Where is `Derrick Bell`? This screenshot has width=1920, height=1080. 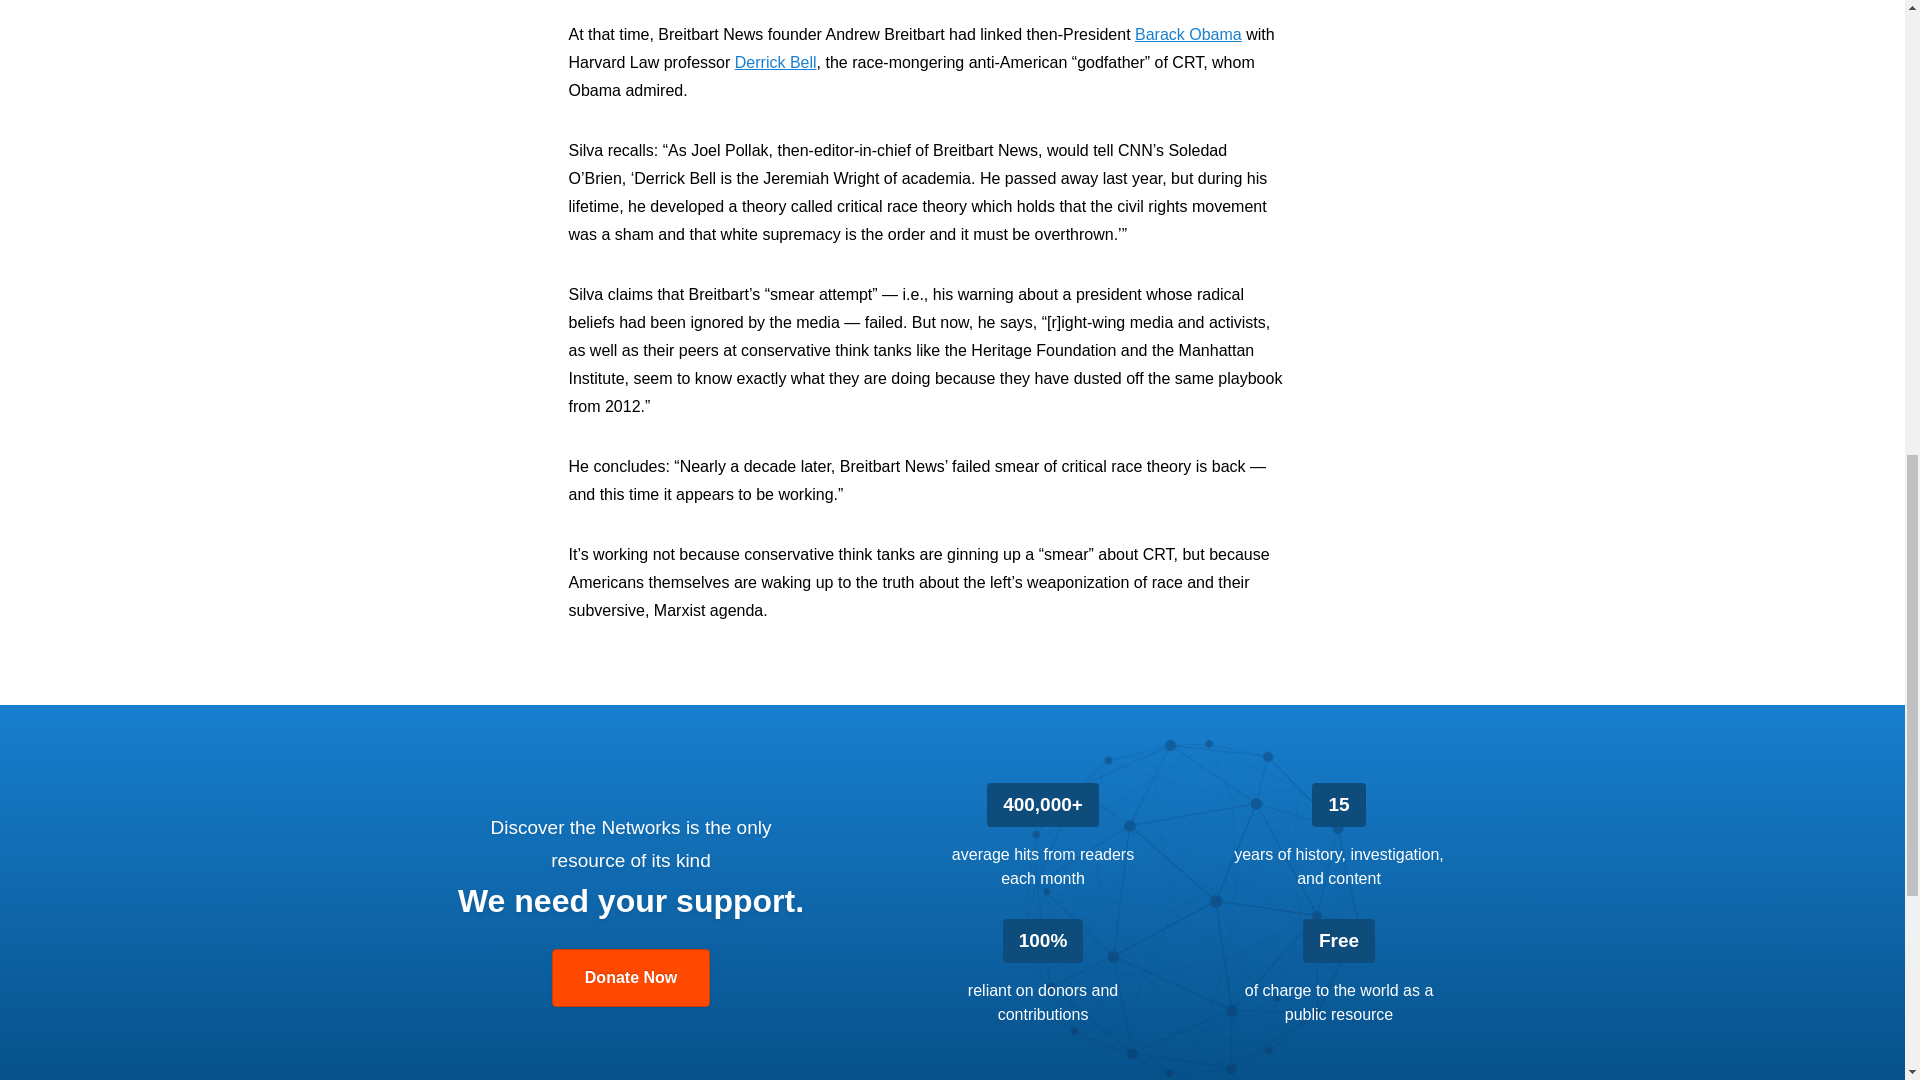
Derrick Bell is located at coordinates (776, 62).